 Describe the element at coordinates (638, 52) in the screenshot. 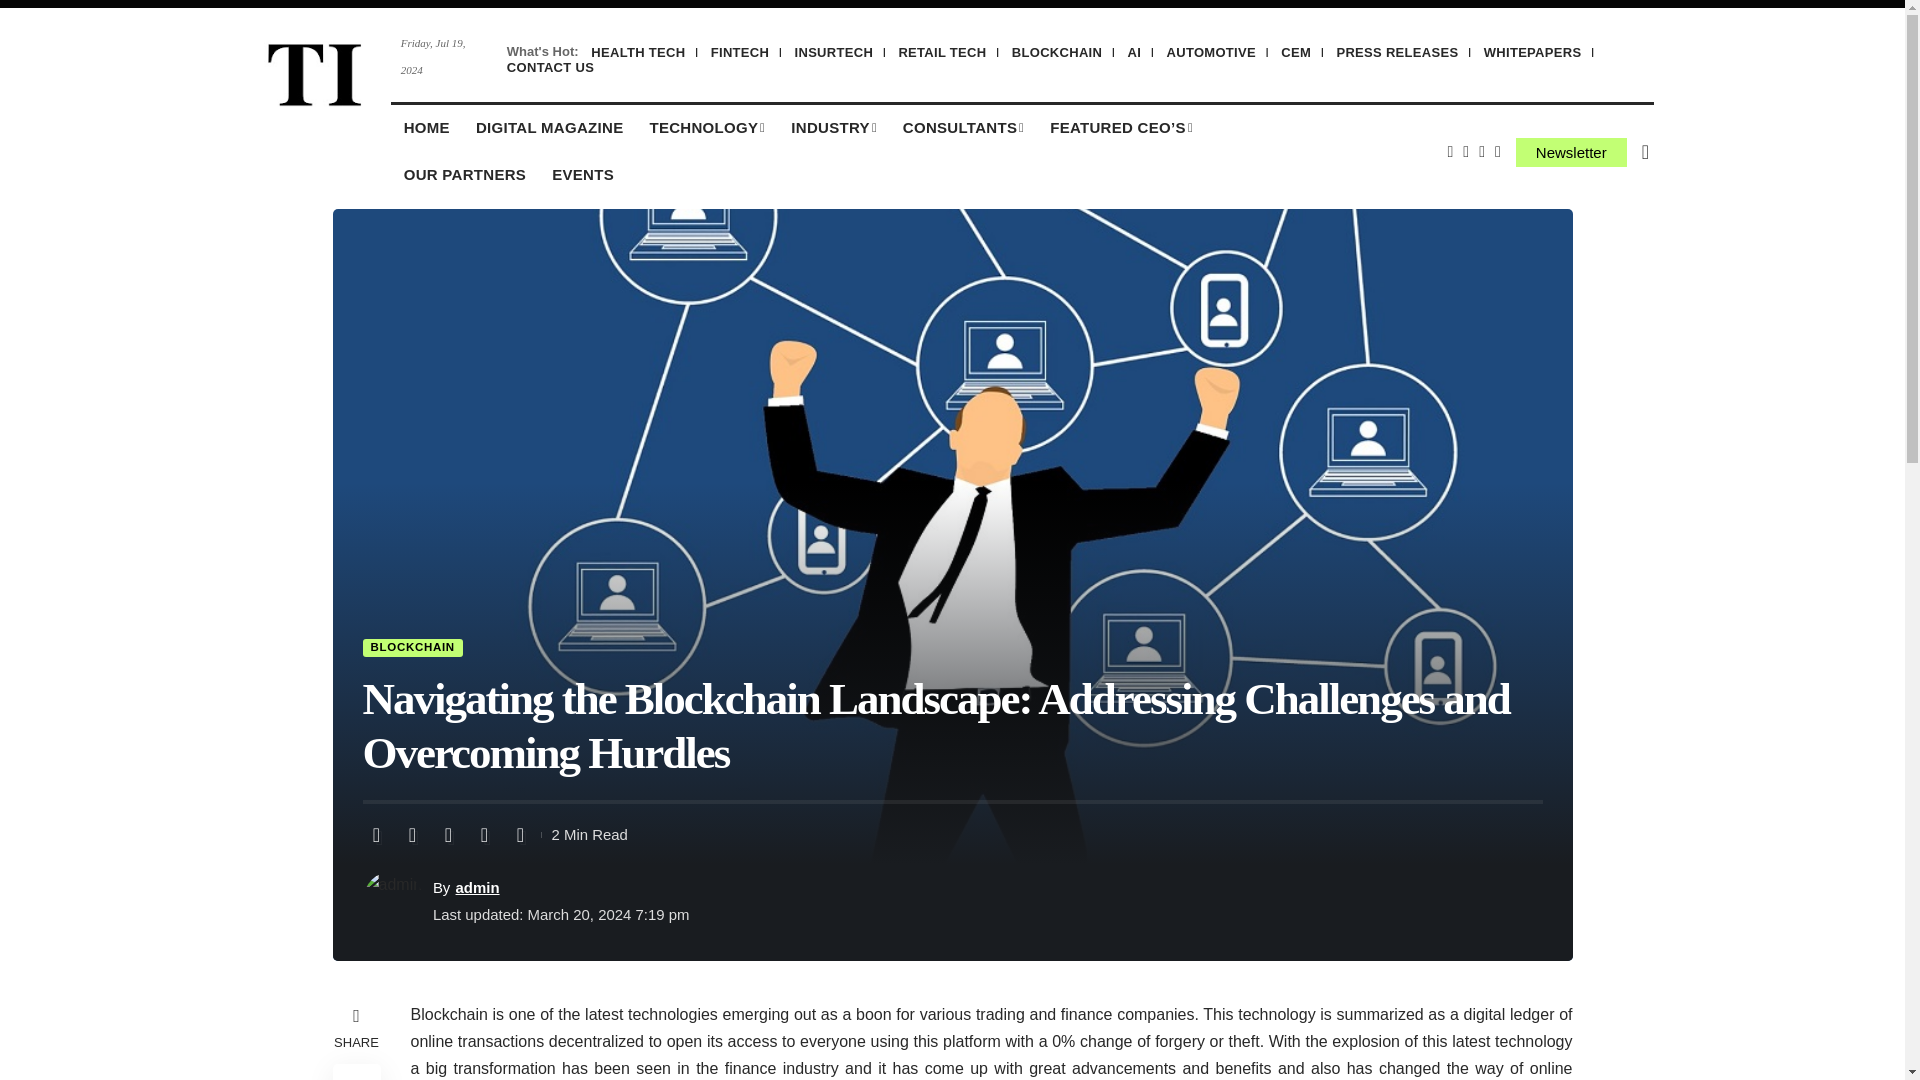

I see `HEALTH TECH` at that location.